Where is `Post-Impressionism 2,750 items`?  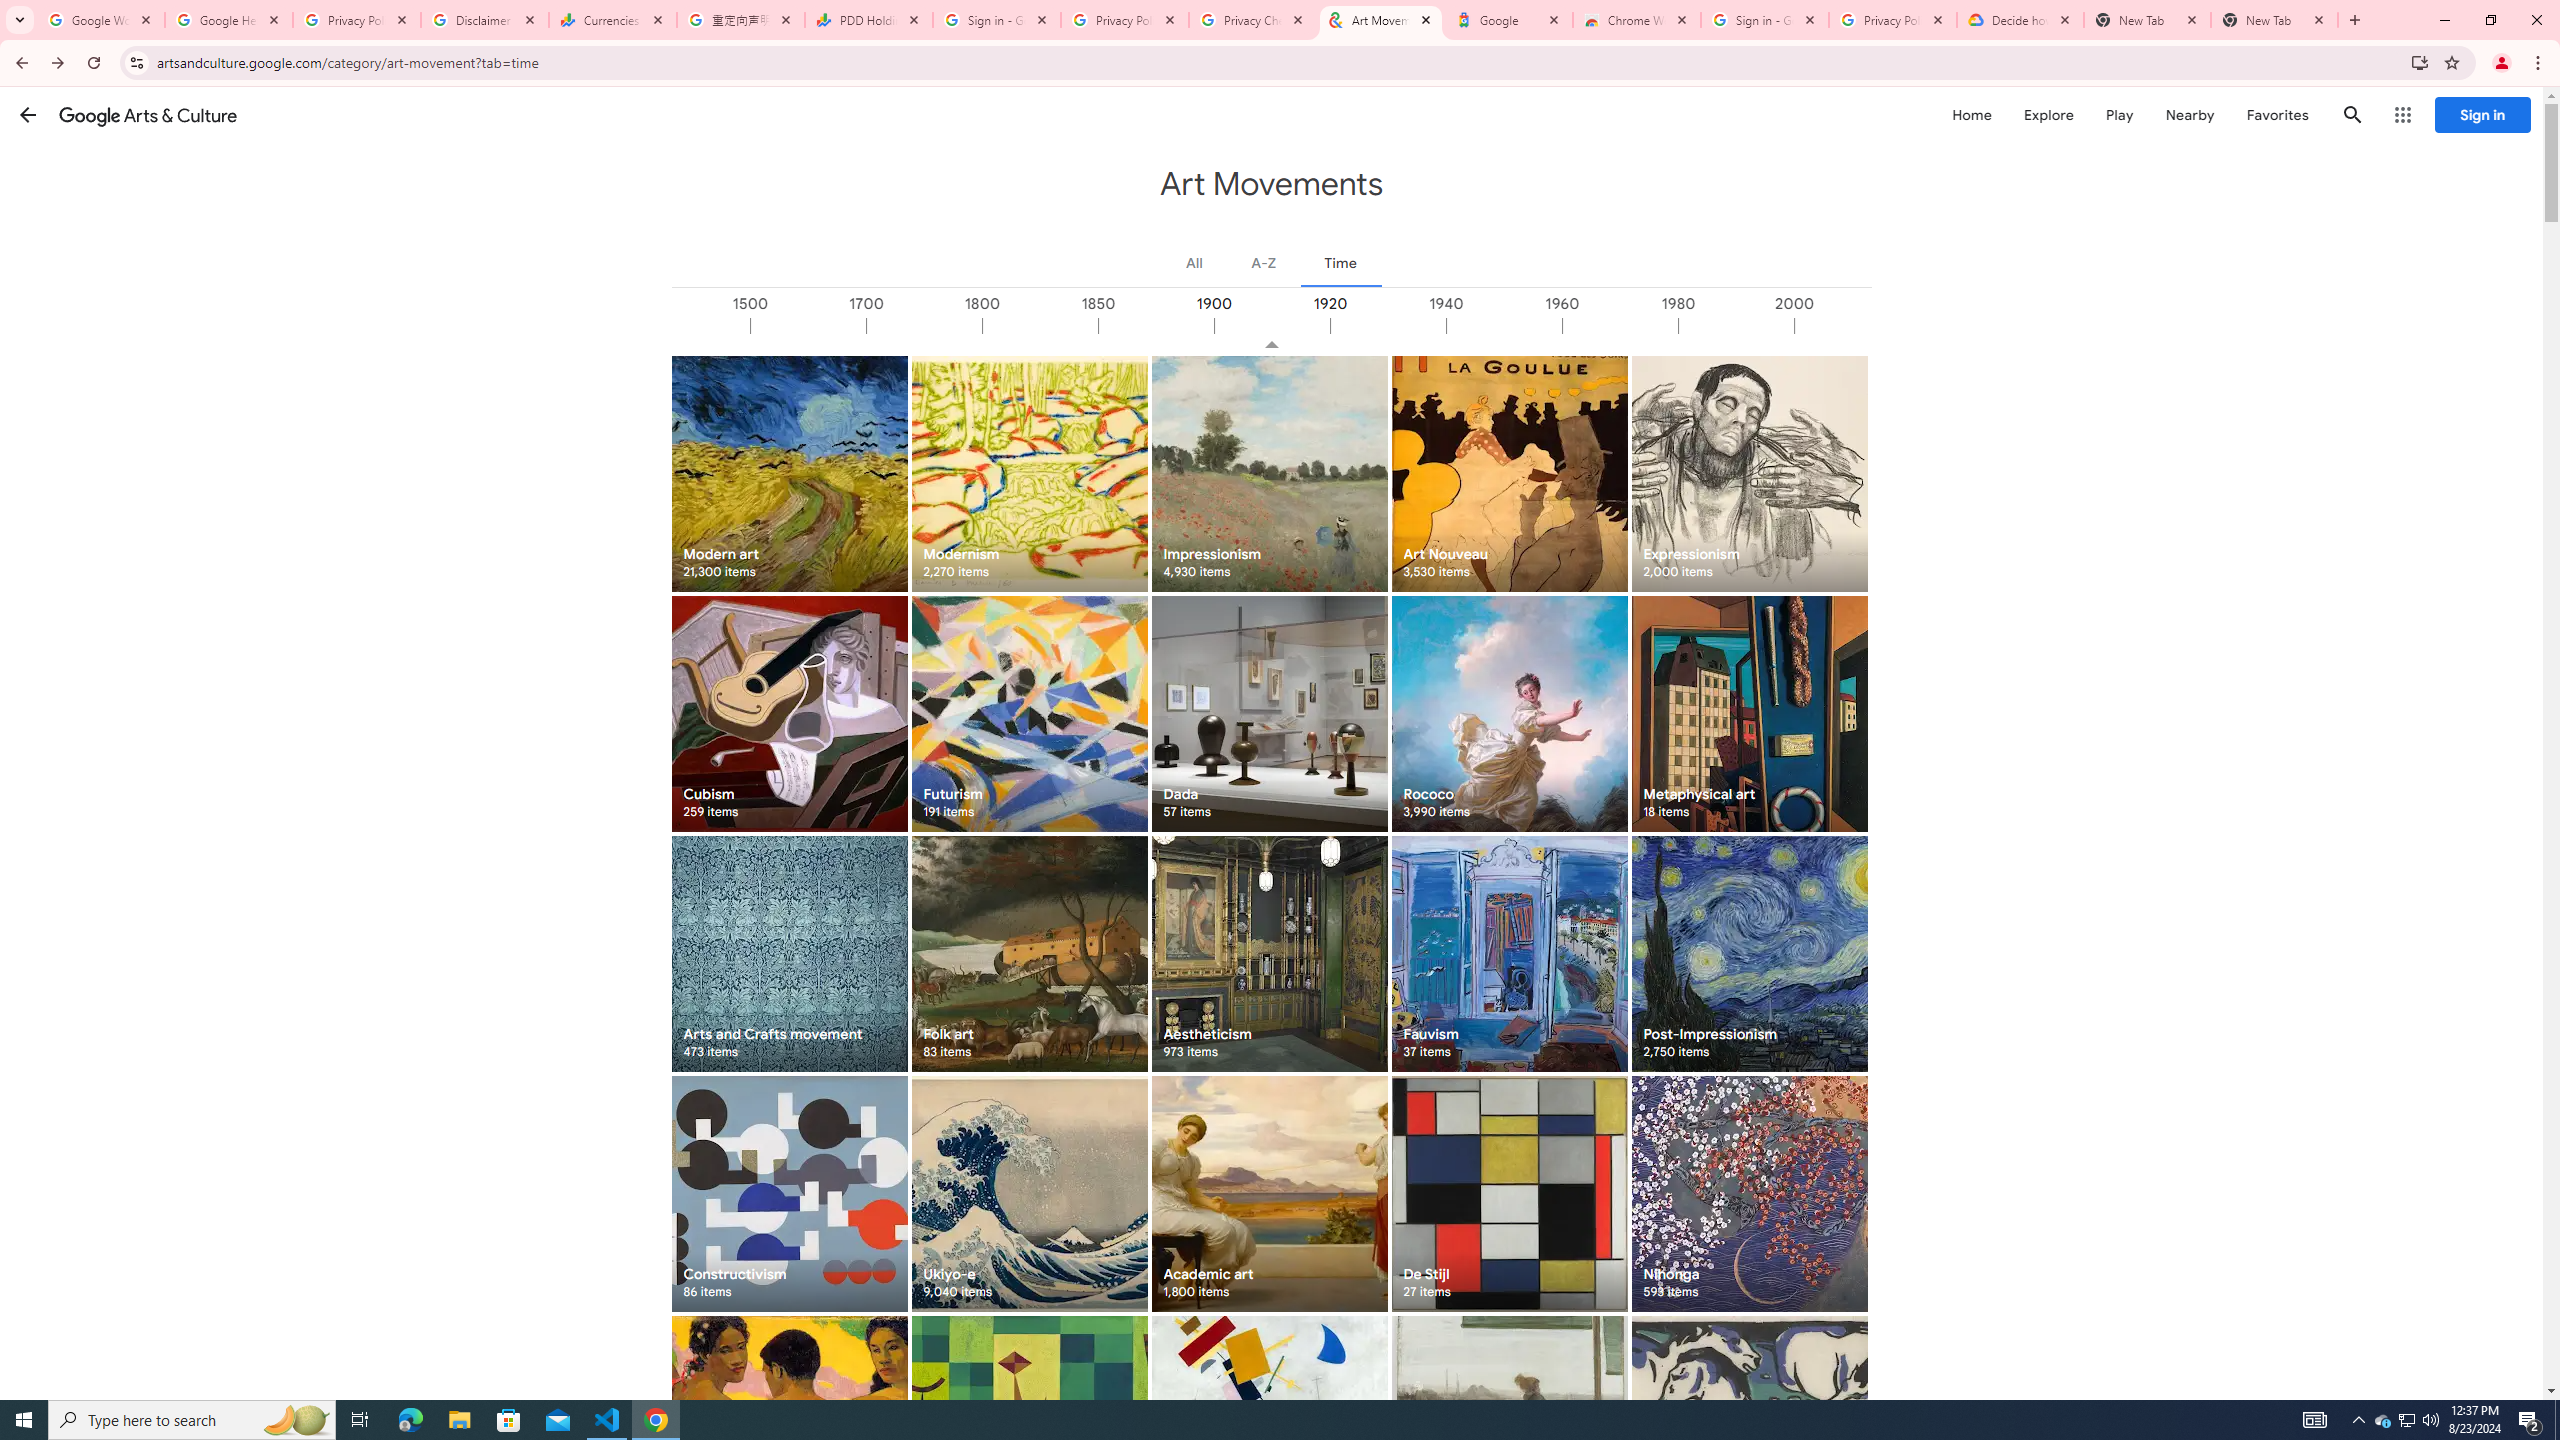
Post-Impressionism 2,750 items is located at coordinates (1749, 954).